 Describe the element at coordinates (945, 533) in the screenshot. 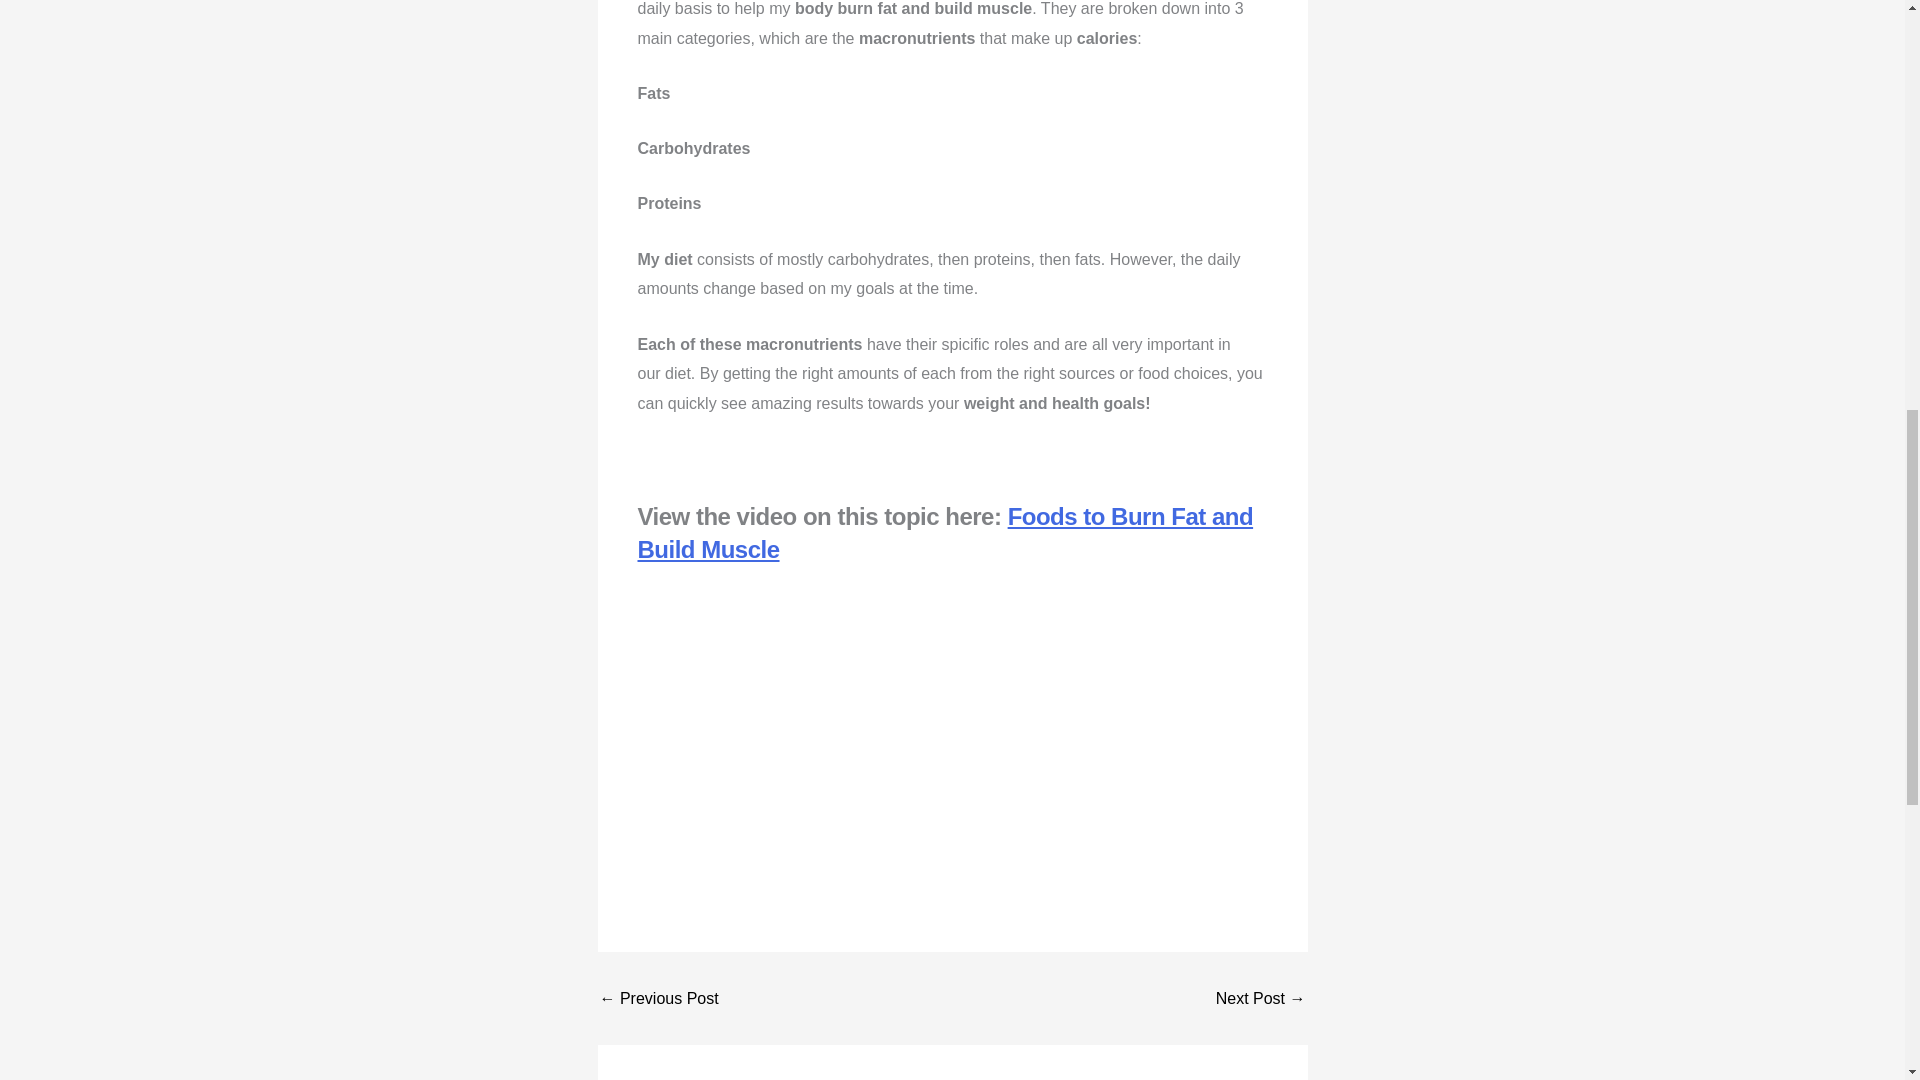

I see `Foods to Burn Fat and Build Muscle` at that location.